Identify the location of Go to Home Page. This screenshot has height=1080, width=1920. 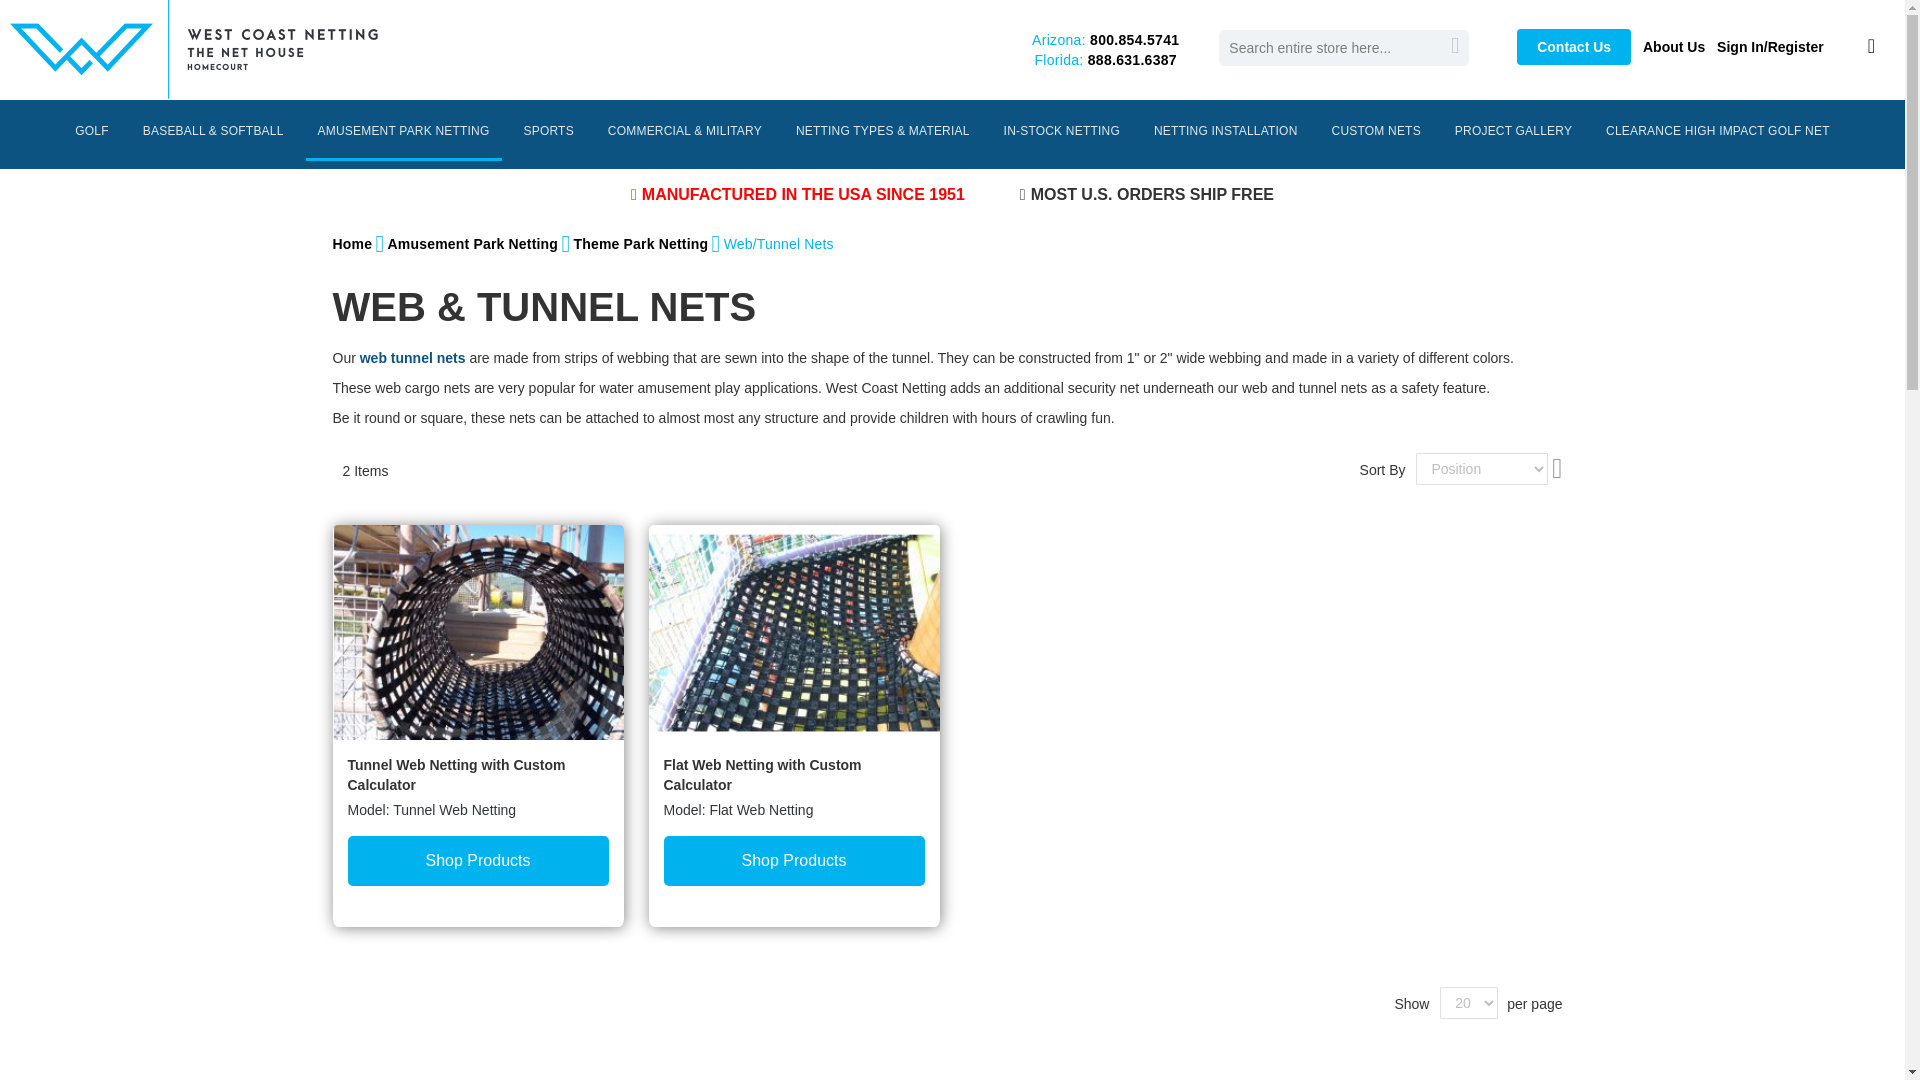
(352, 244).